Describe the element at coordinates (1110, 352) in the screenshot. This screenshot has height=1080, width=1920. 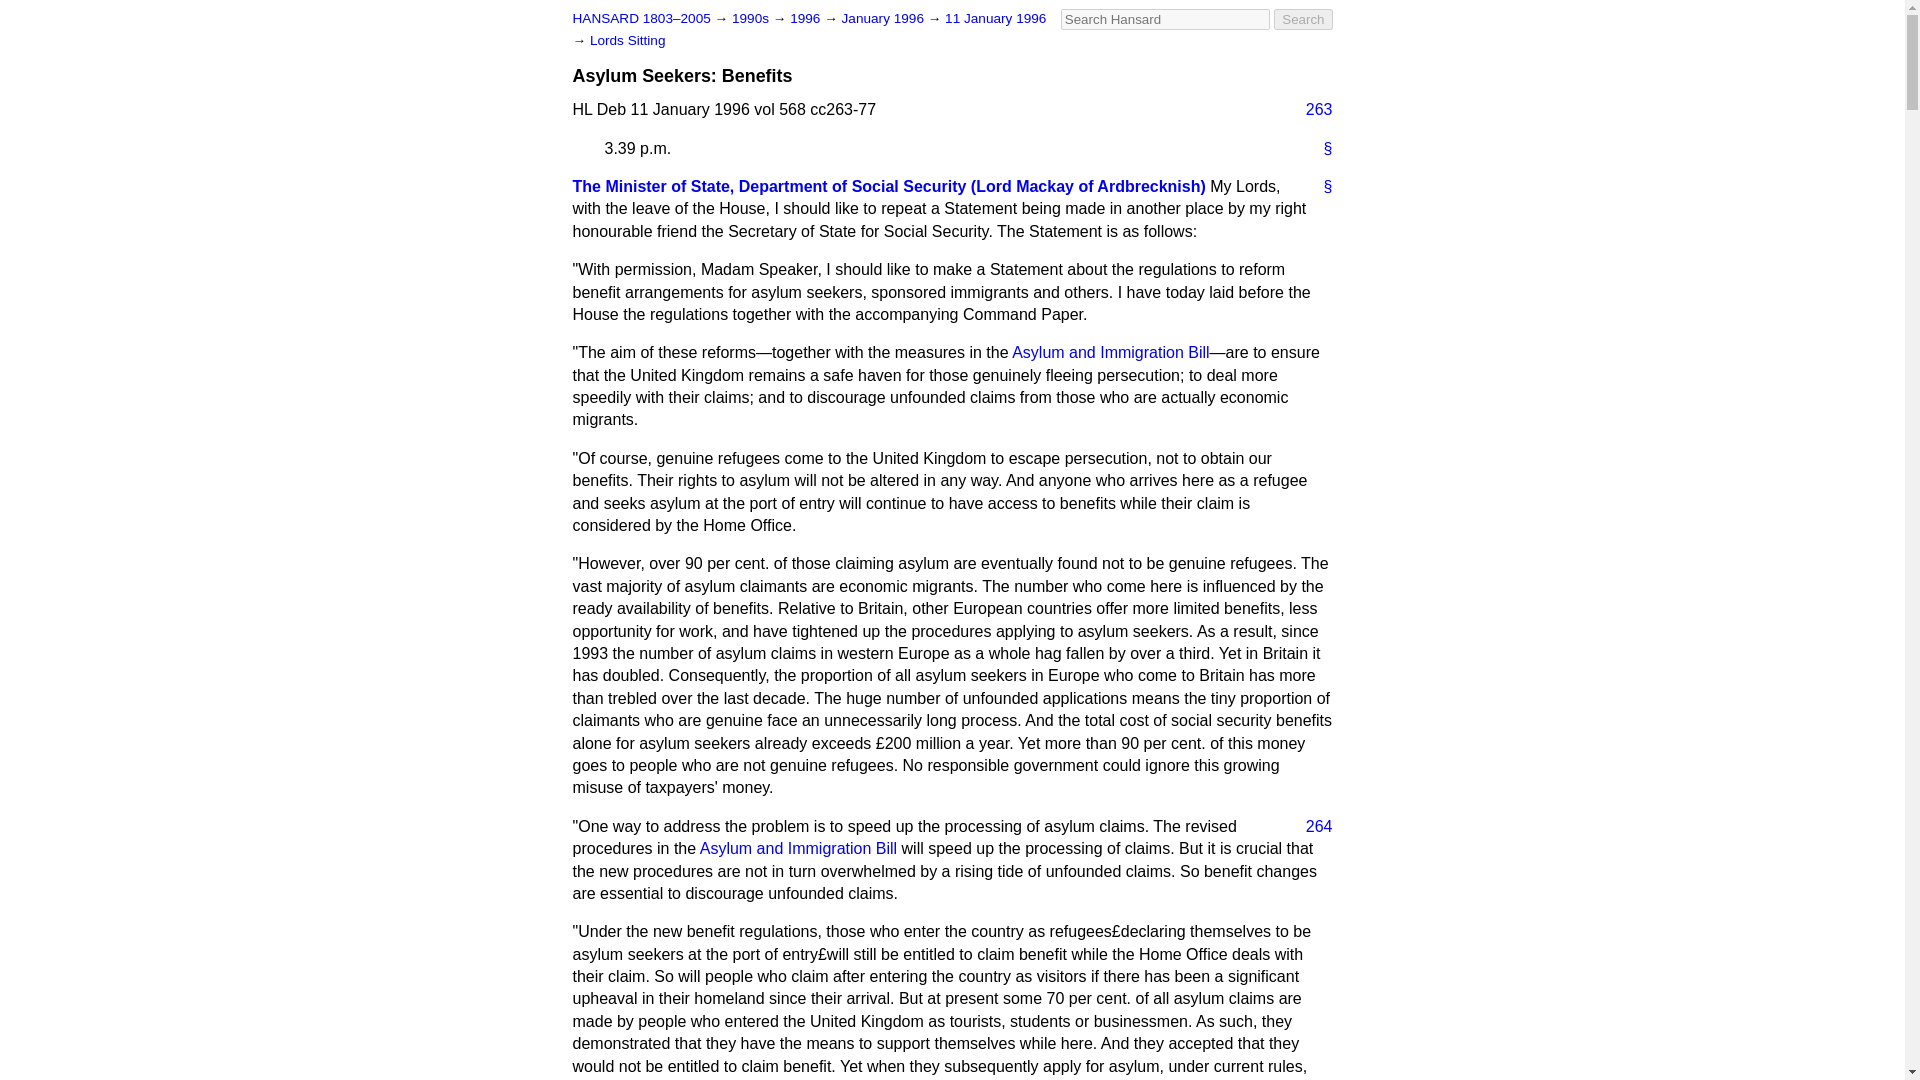
I see `Asylum and Immigration Bill` at that location.